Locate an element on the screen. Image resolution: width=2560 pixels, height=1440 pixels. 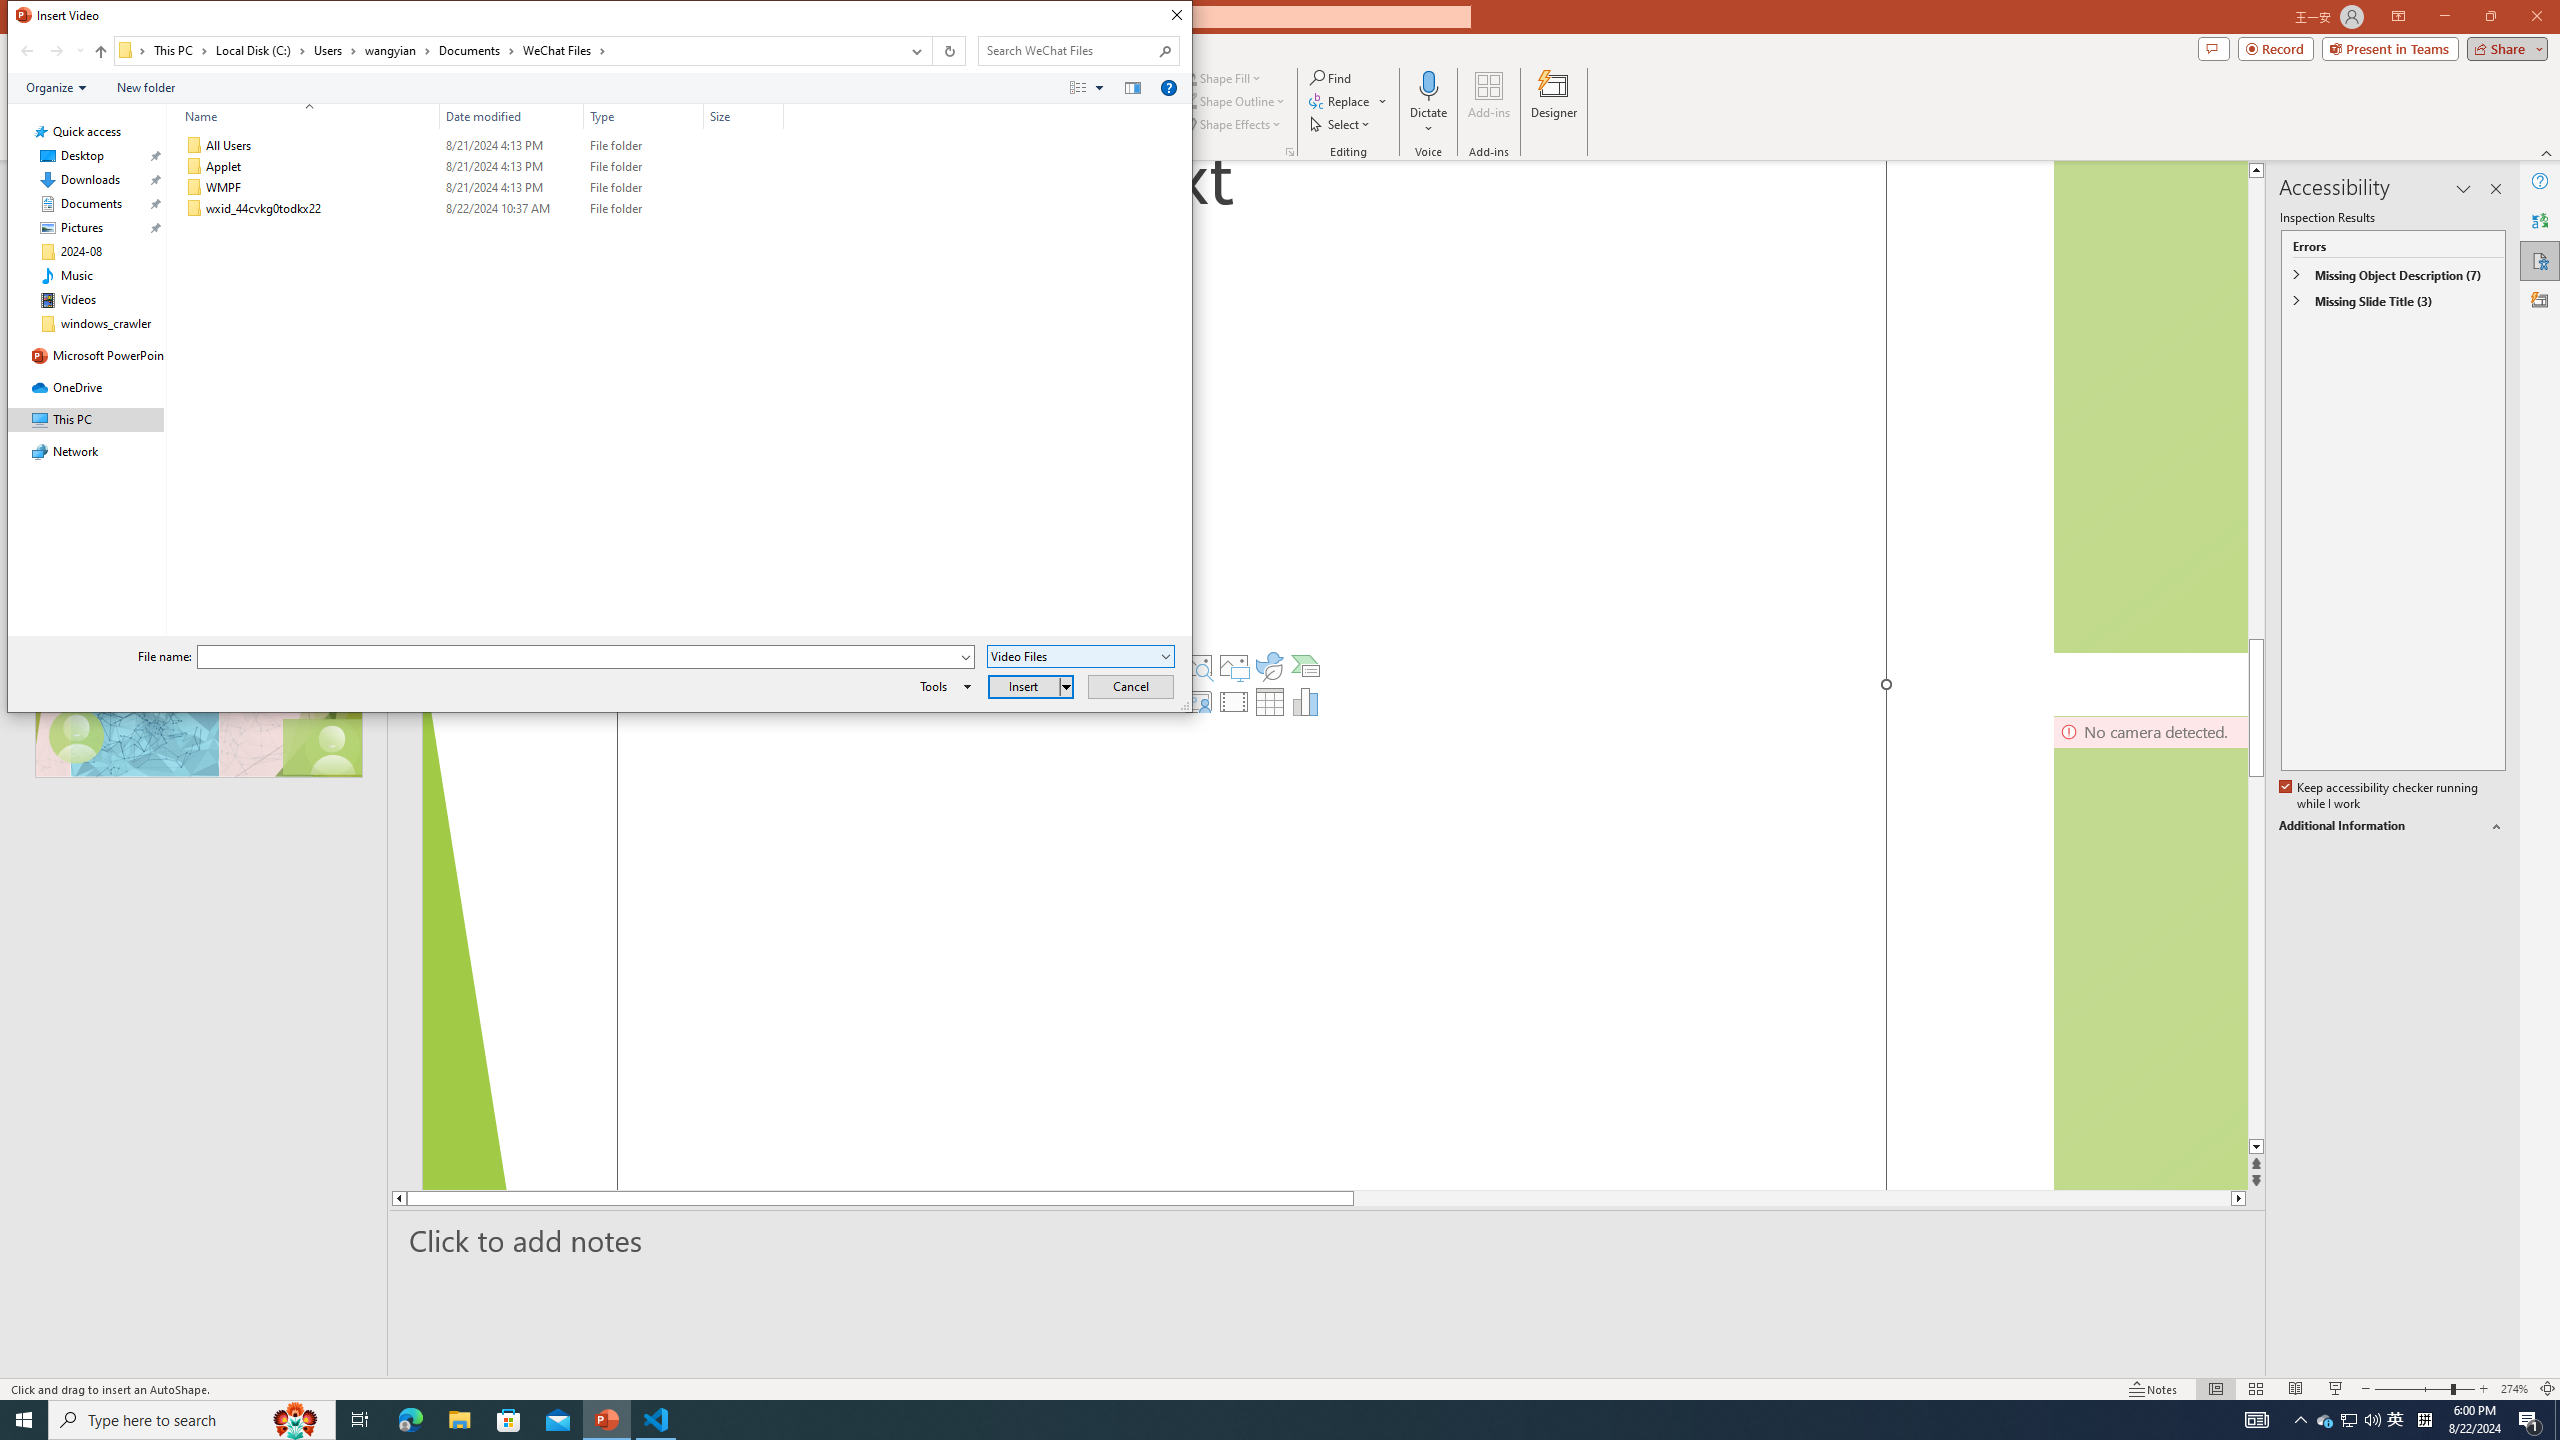
All Users is located at coordinates (480, 146).